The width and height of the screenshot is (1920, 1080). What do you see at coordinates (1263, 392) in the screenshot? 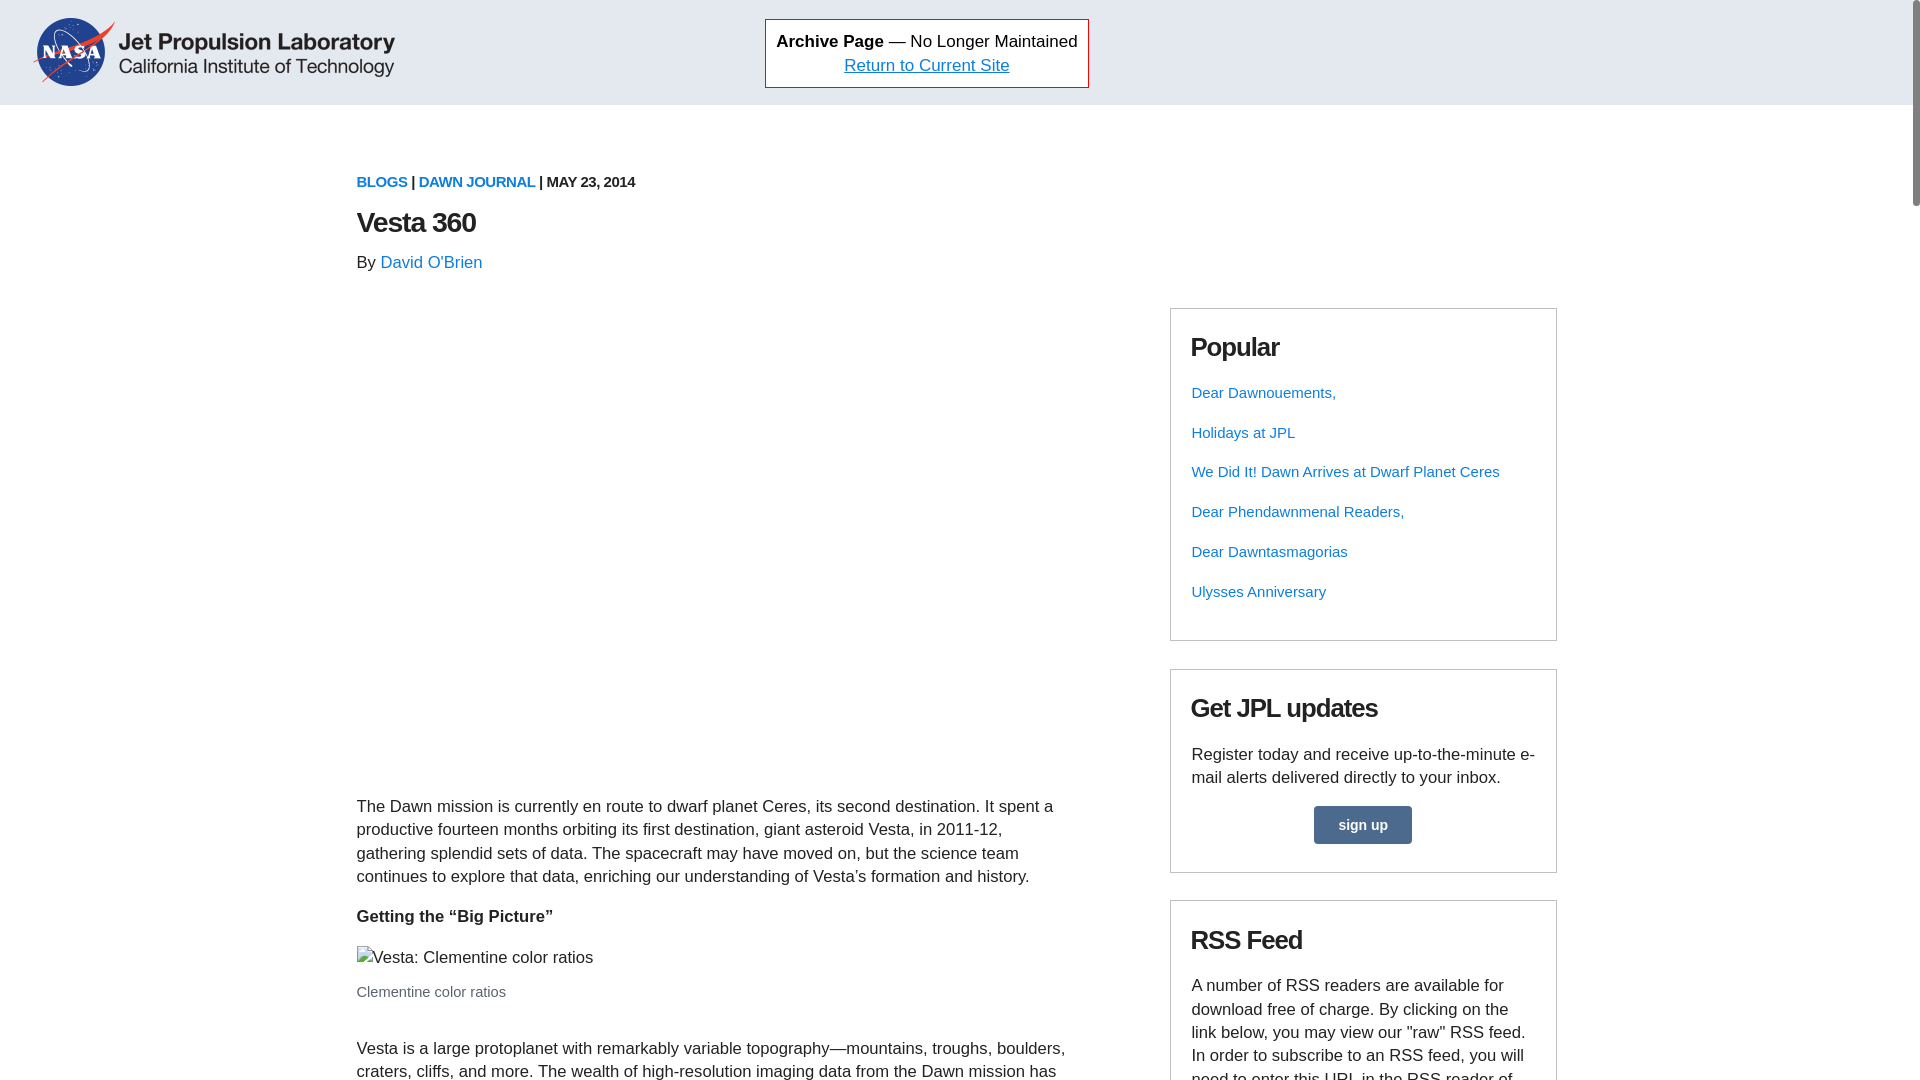
I see `Dear Dawnouements,` at bounding box center [1263, 392].